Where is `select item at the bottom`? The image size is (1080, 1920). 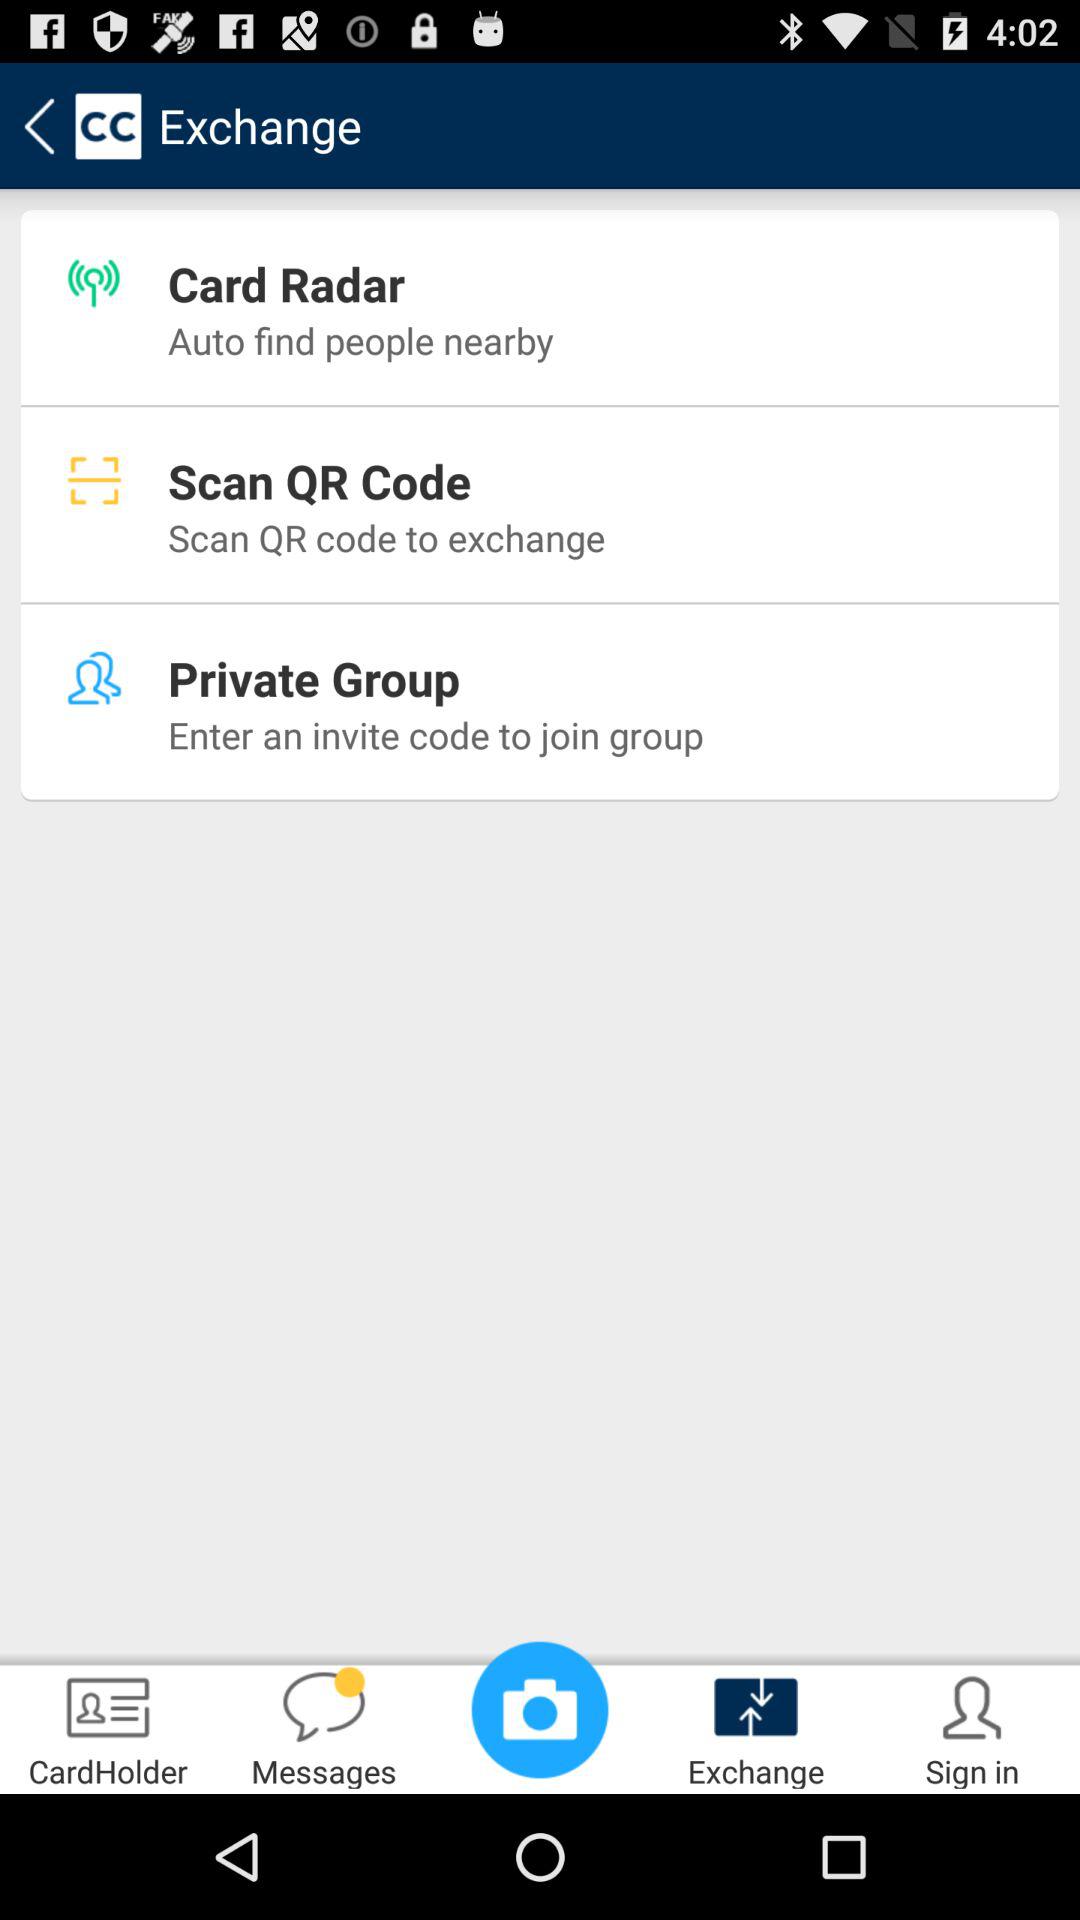 select item at the bottom is located at coordinates (540, 1710).